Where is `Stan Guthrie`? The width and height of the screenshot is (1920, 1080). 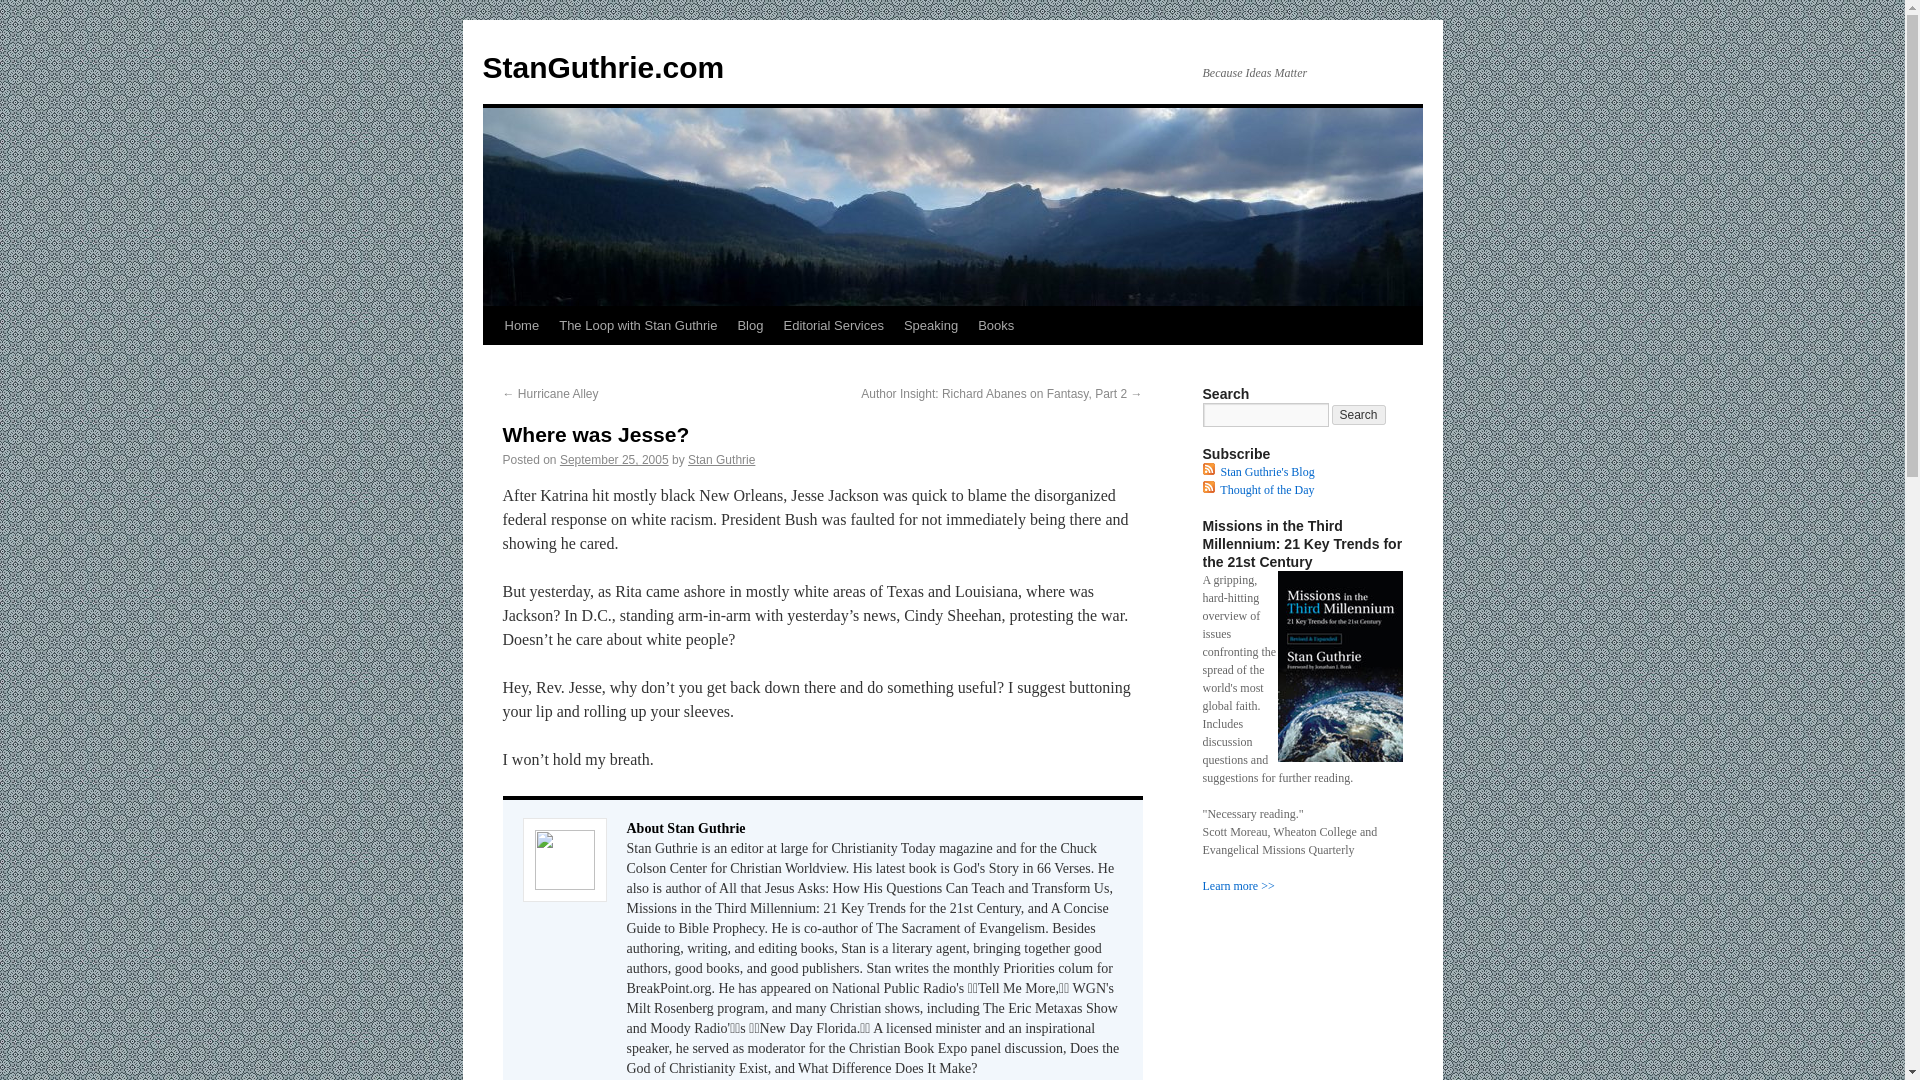
Stan Guthrie is located at coordinates (720, 459).